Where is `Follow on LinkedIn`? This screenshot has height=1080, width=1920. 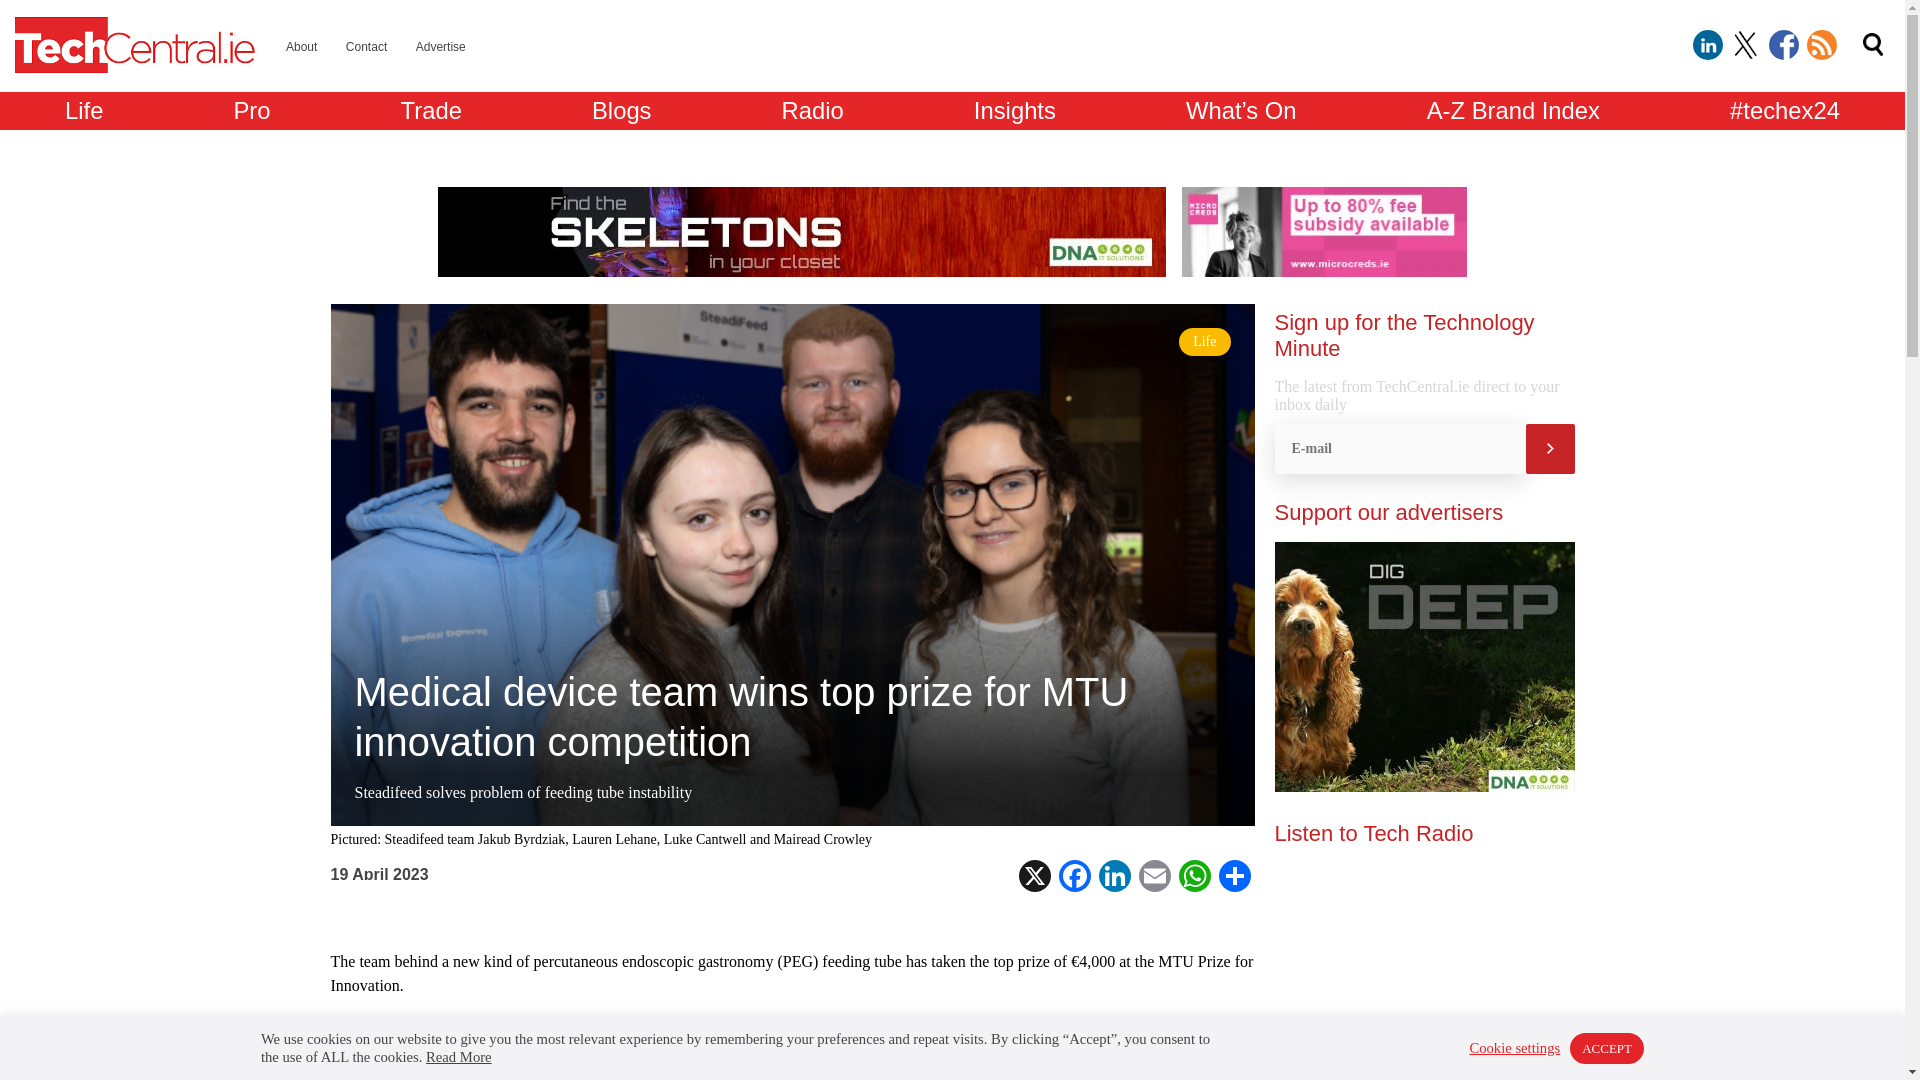 Follow on LinkedIn is located at coordinates (1708, 45).